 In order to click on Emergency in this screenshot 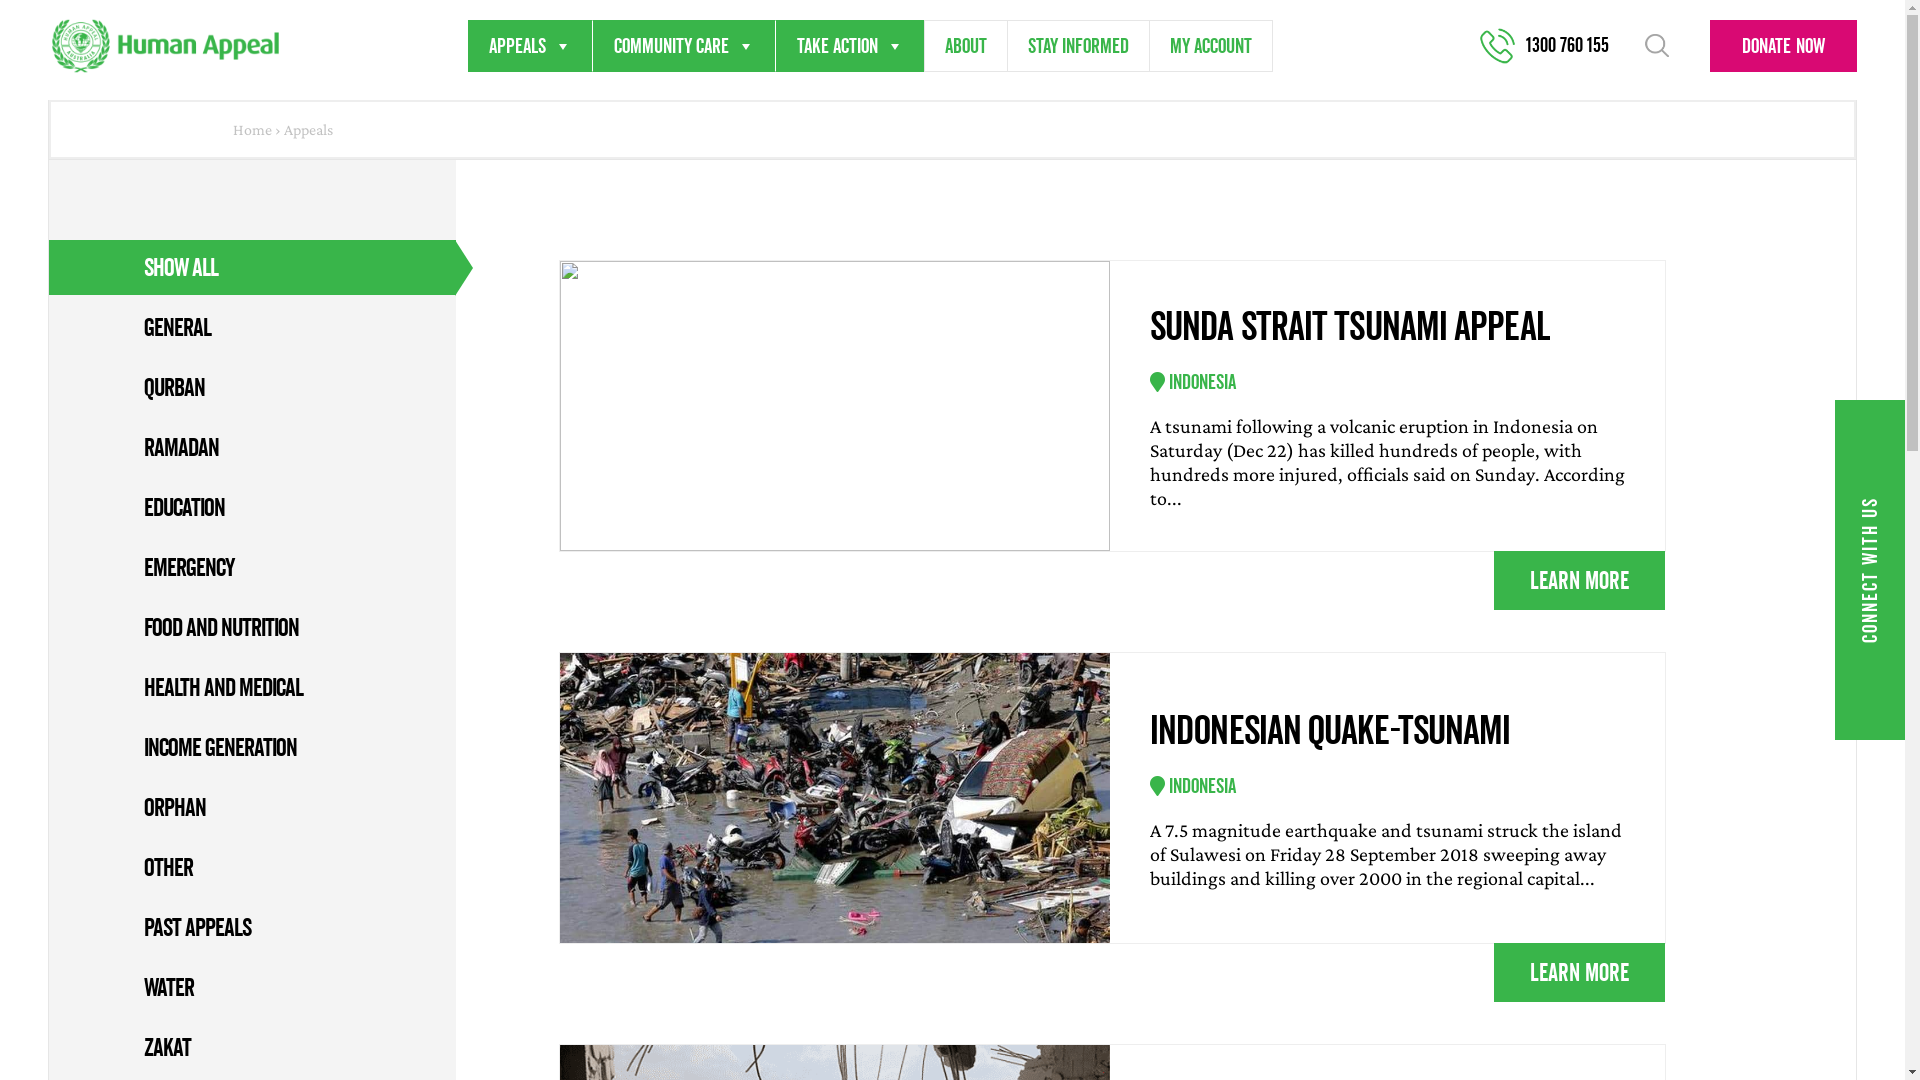, I will do `click(190, 567)`.